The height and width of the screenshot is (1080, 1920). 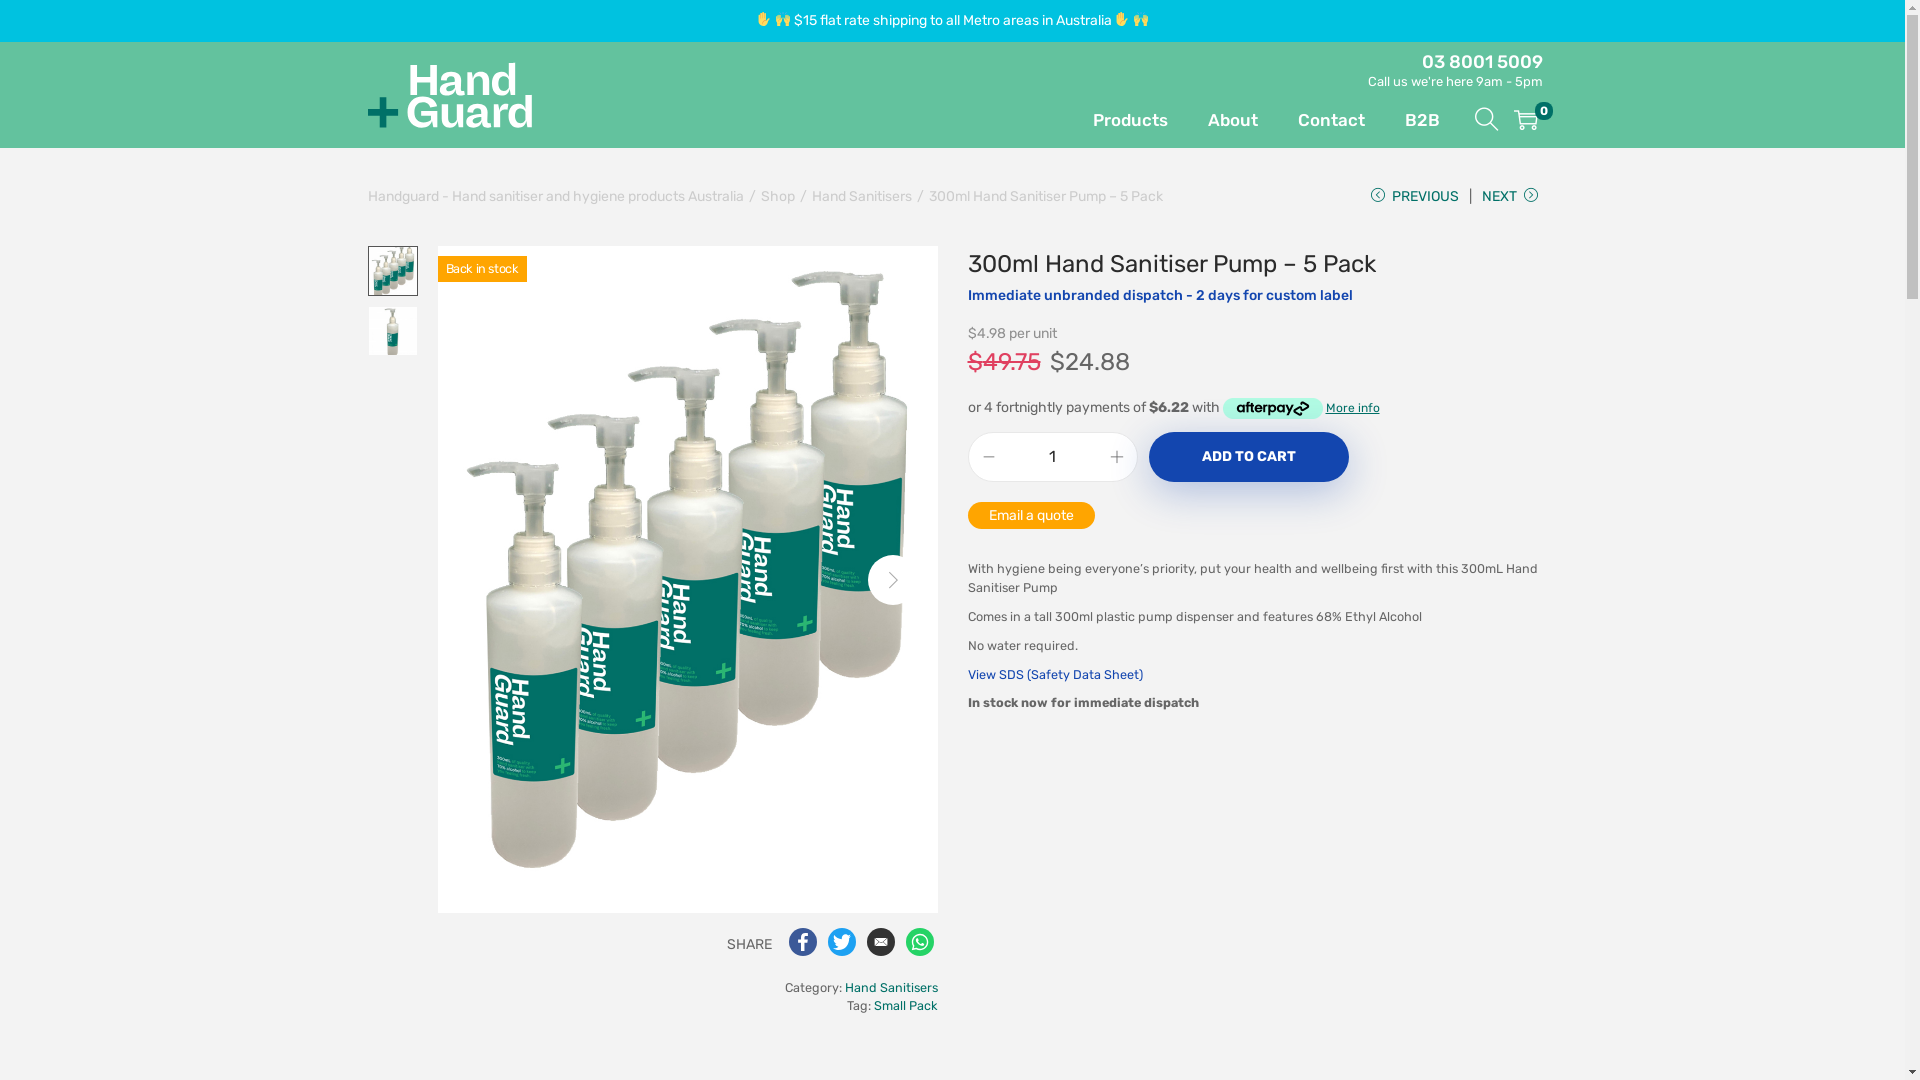 What do you see at coordinates (777, 196) in the screenshot?
I see `Shop` at bounding box center [777, 196].